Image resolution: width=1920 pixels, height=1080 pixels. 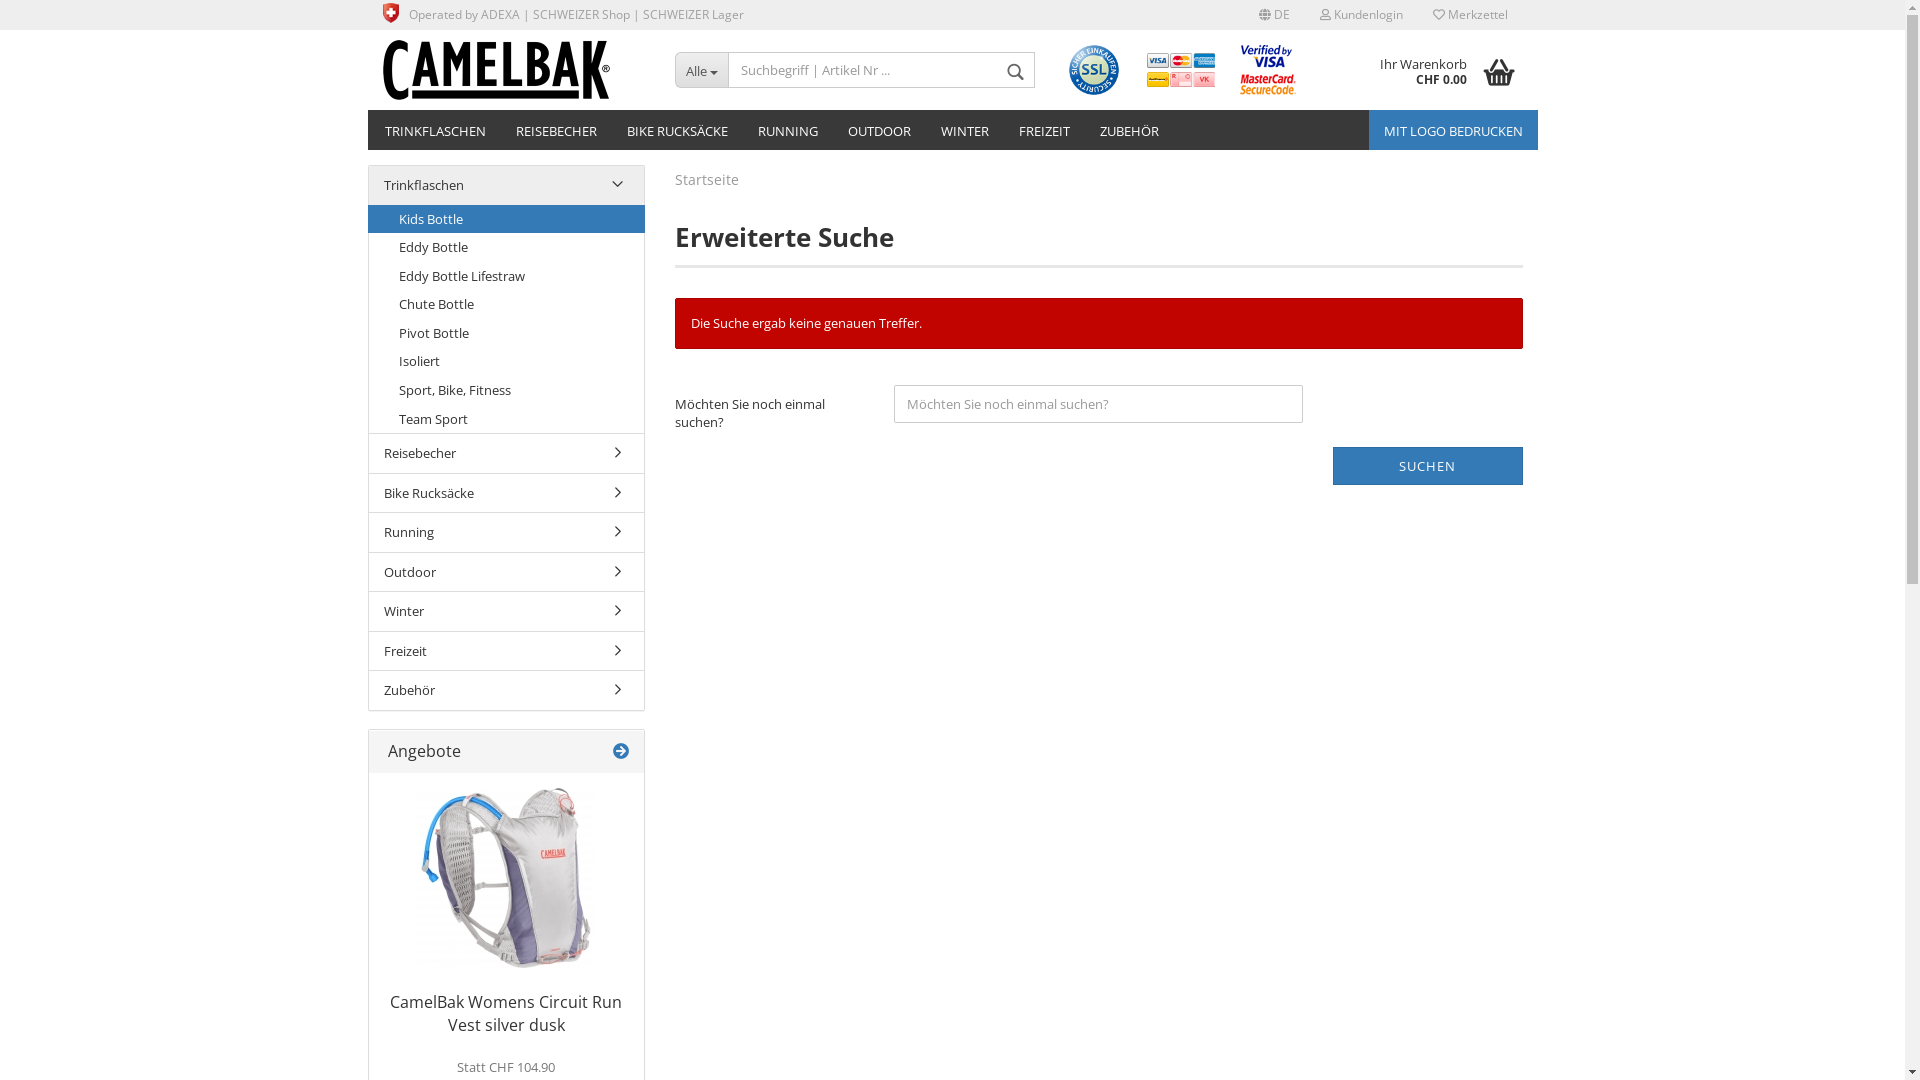 What do you see at coordinates (506, 418) in the screenshot?
I see `Team Sport` at bounding box center [506, 418].